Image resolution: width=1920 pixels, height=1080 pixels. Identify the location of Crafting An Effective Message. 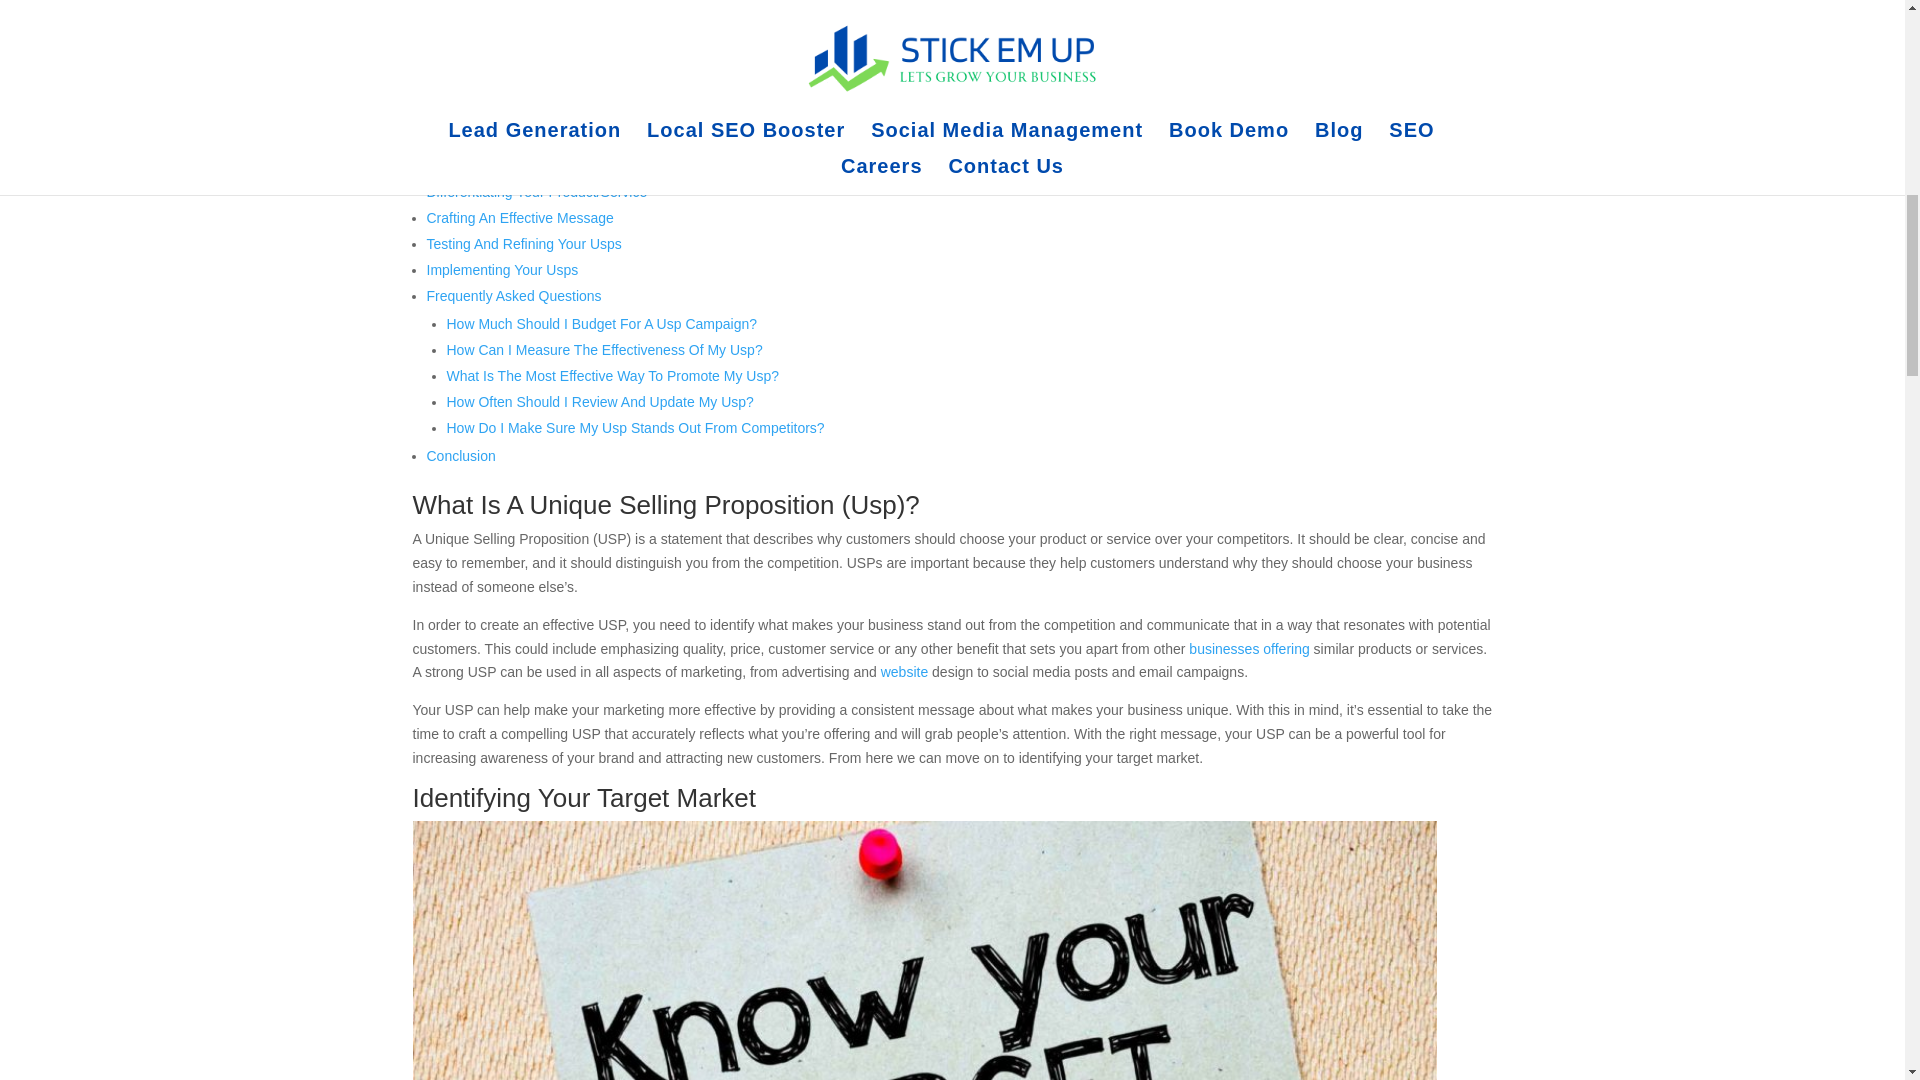
(519, 217).